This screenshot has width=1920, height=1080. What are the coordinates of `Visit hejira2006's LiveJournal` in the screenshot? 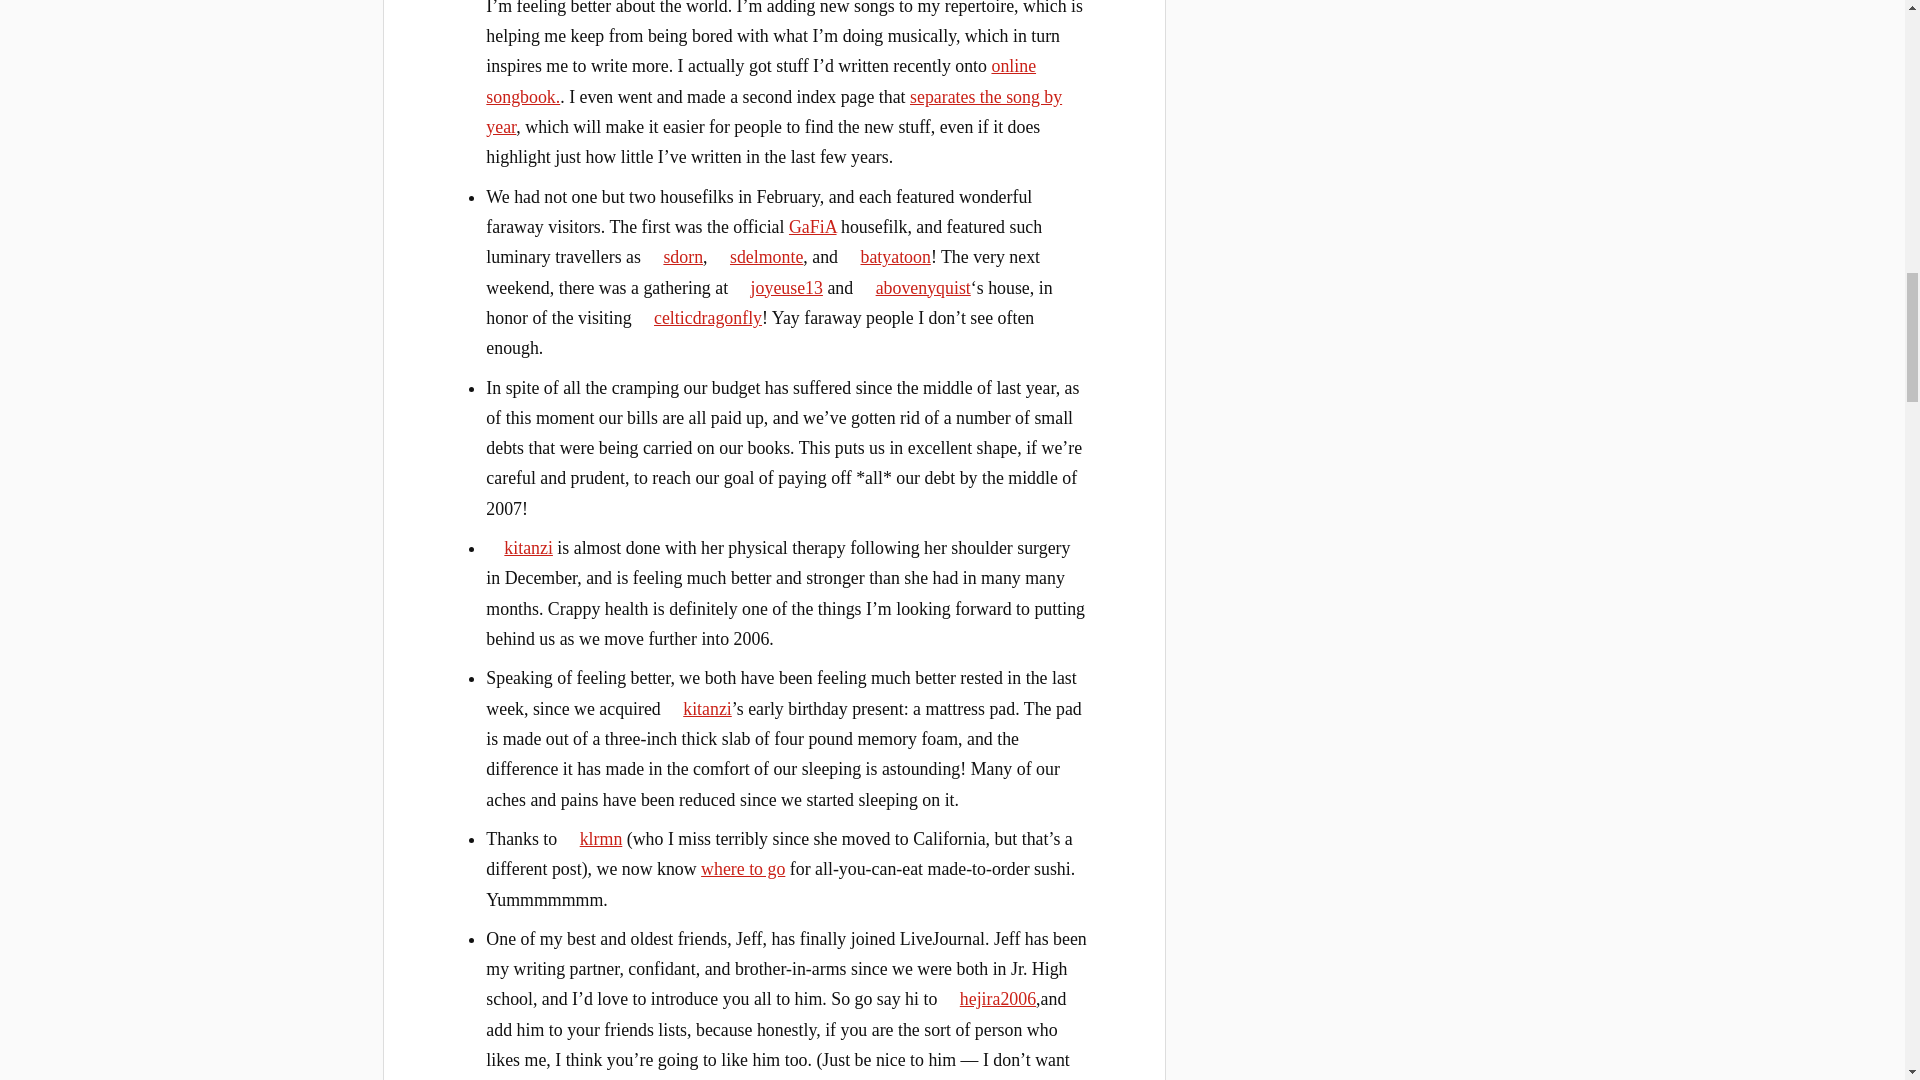 It's located at (989, 998).